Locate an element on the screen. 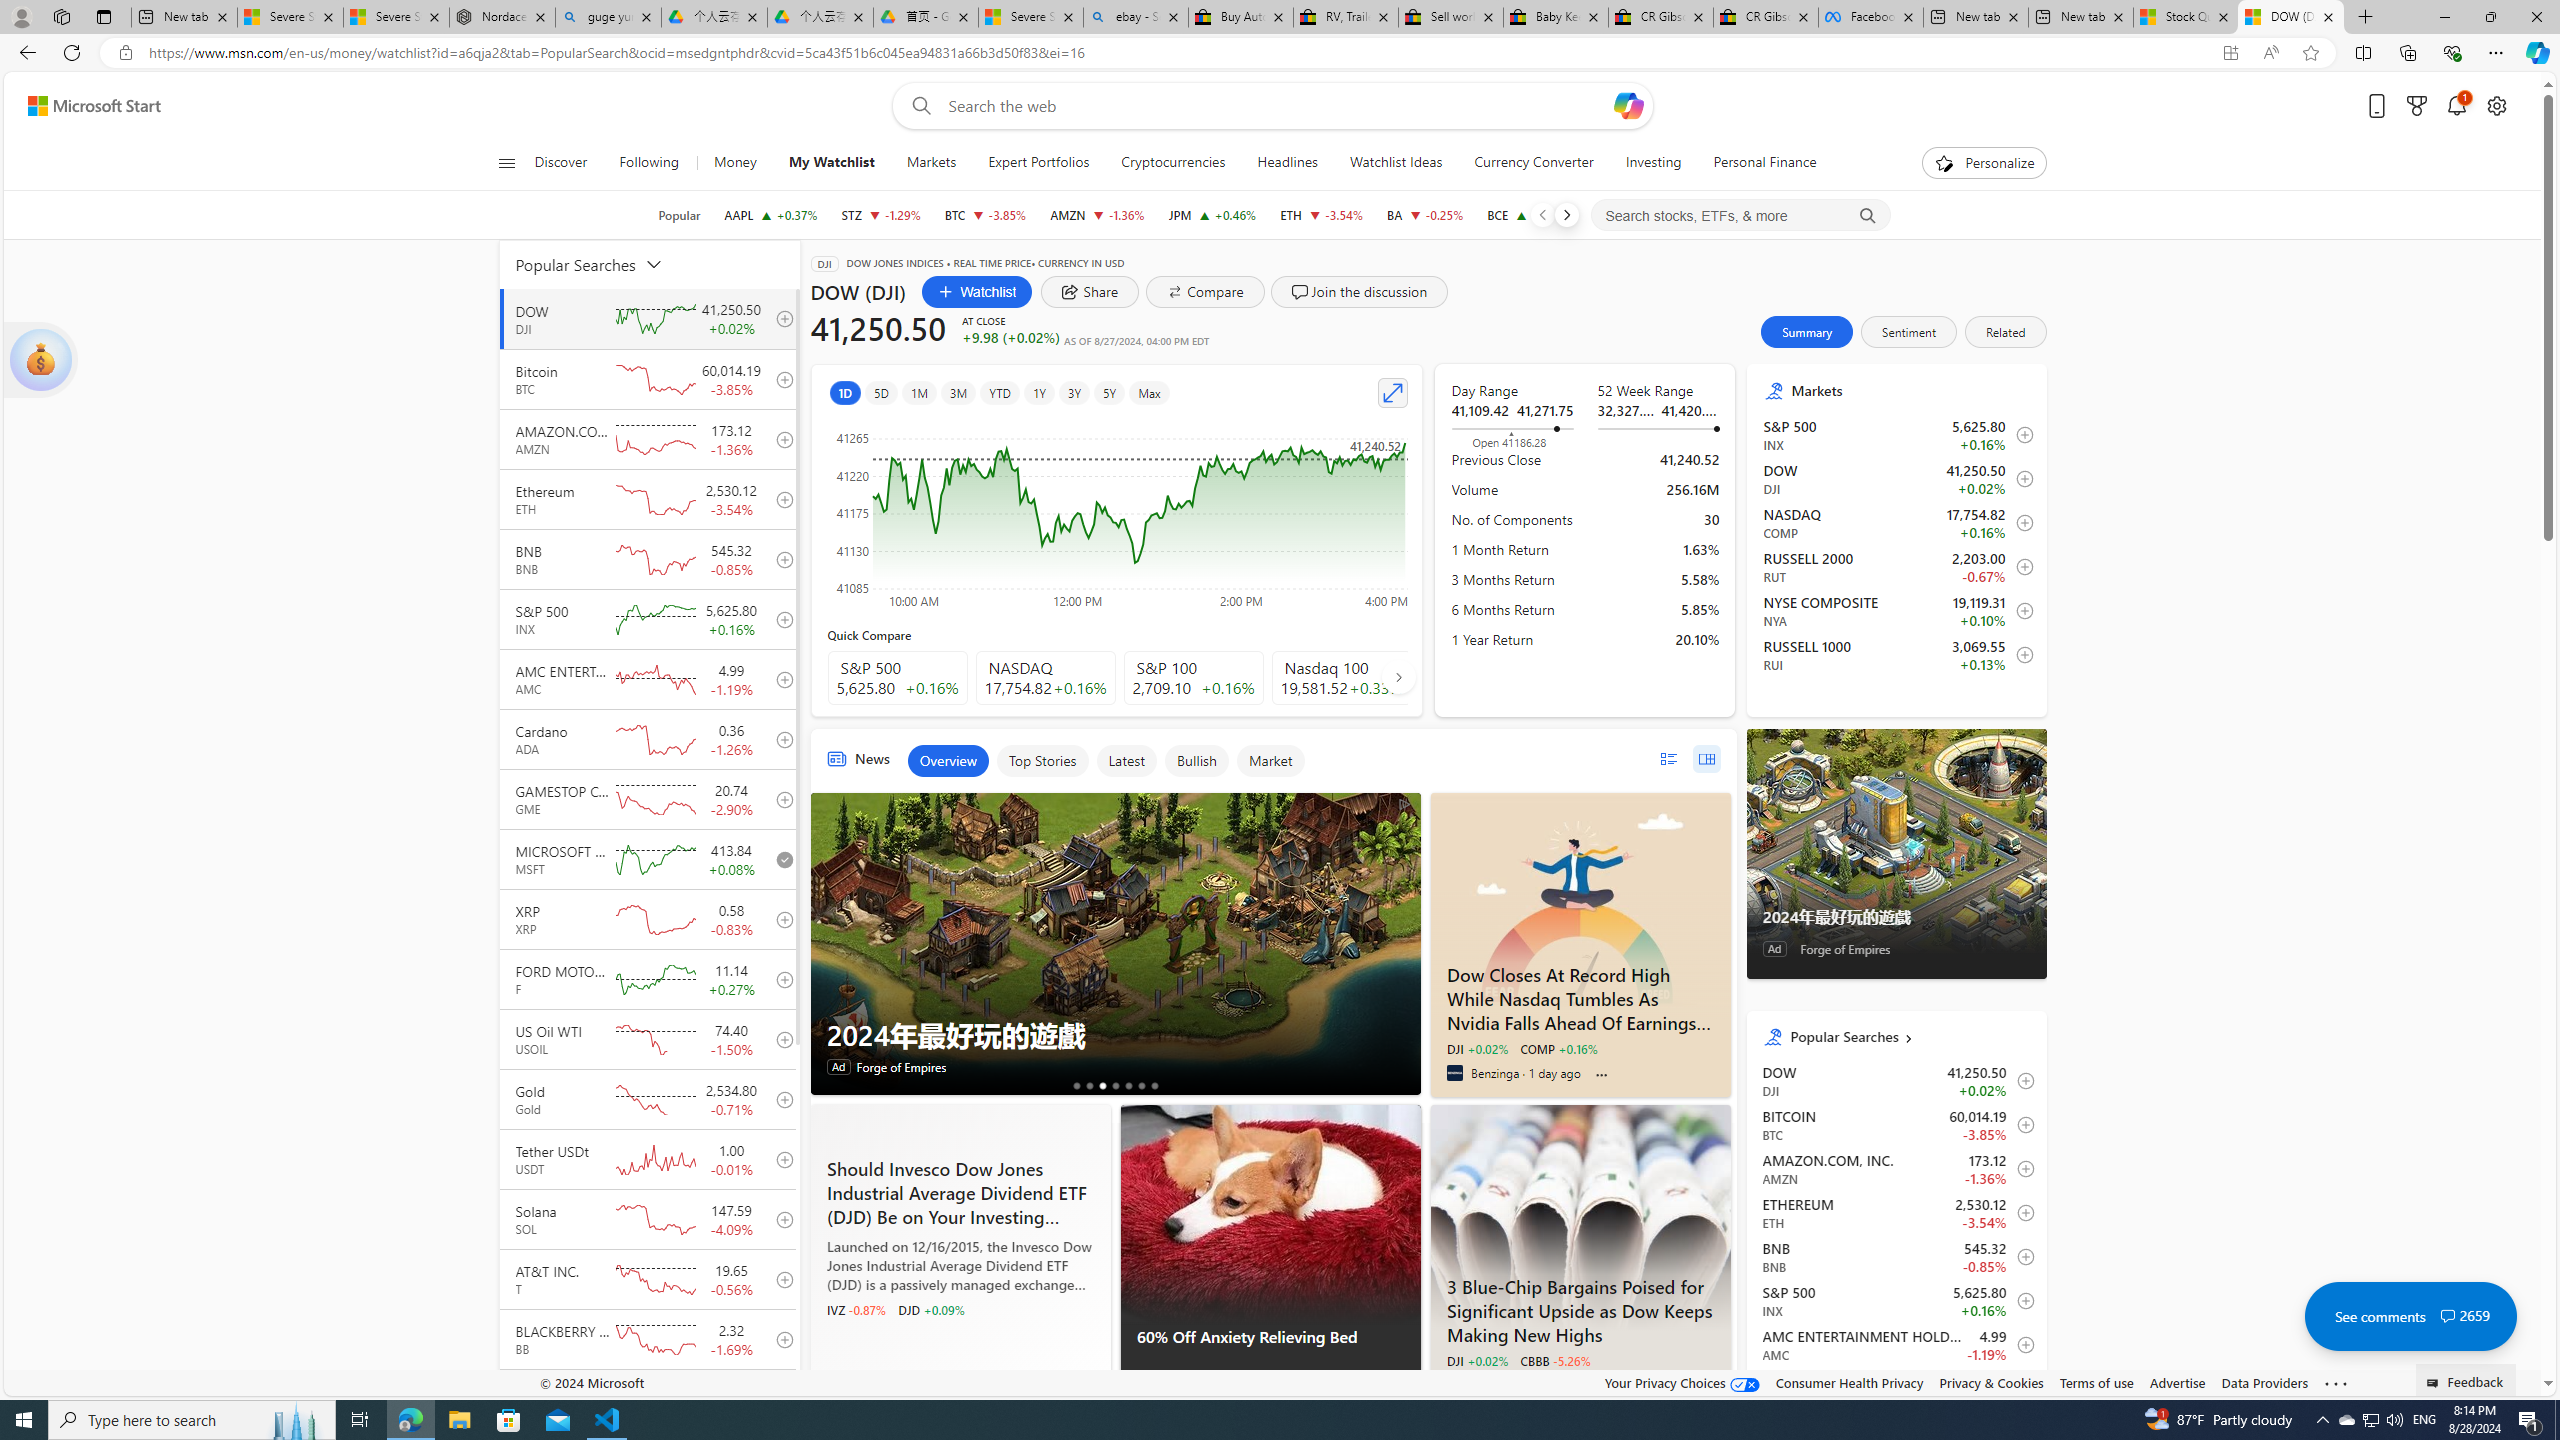  COMP NASDAQ increase 17,754.82 +29.06 +0.16% itemundefined is located at coordinates (1896, 522).